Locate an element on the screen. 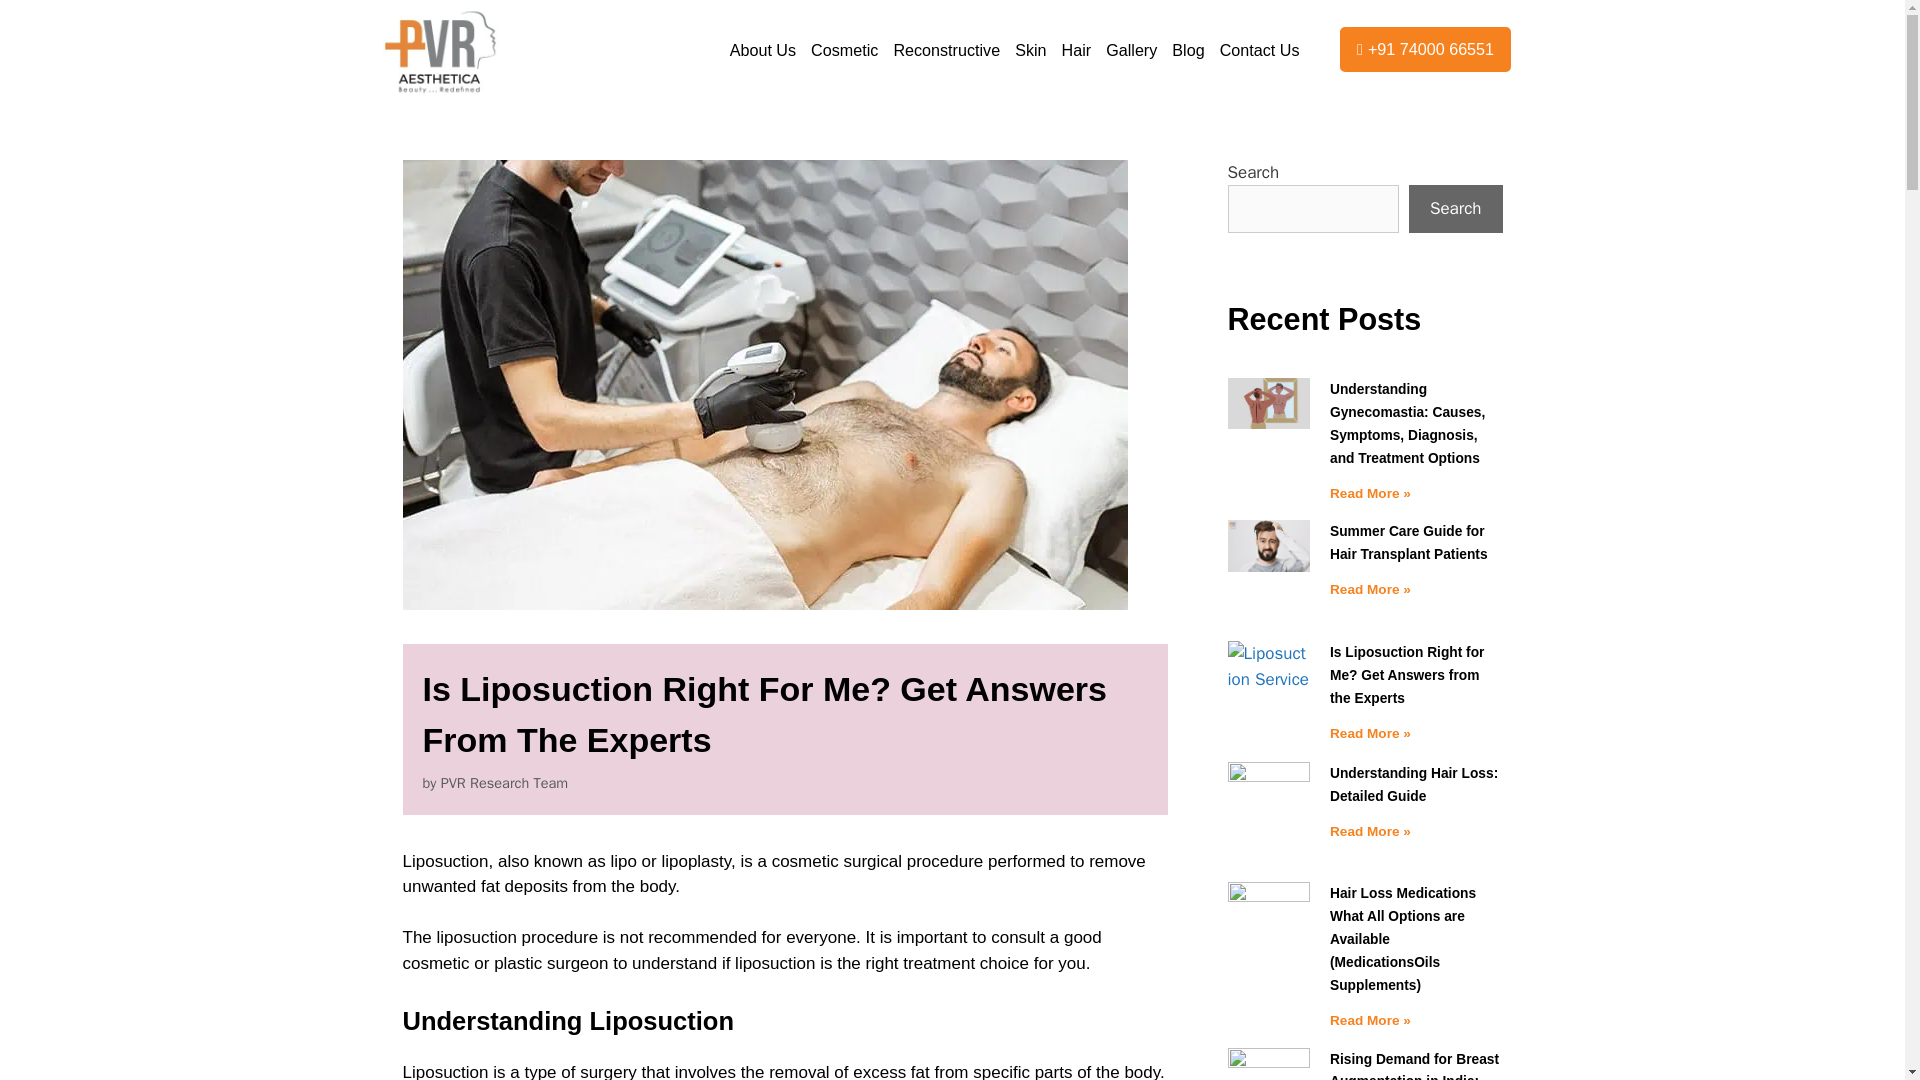 The height and width of the screenshot is (1080, 1920). About Us is located at coordinates (762, 50).